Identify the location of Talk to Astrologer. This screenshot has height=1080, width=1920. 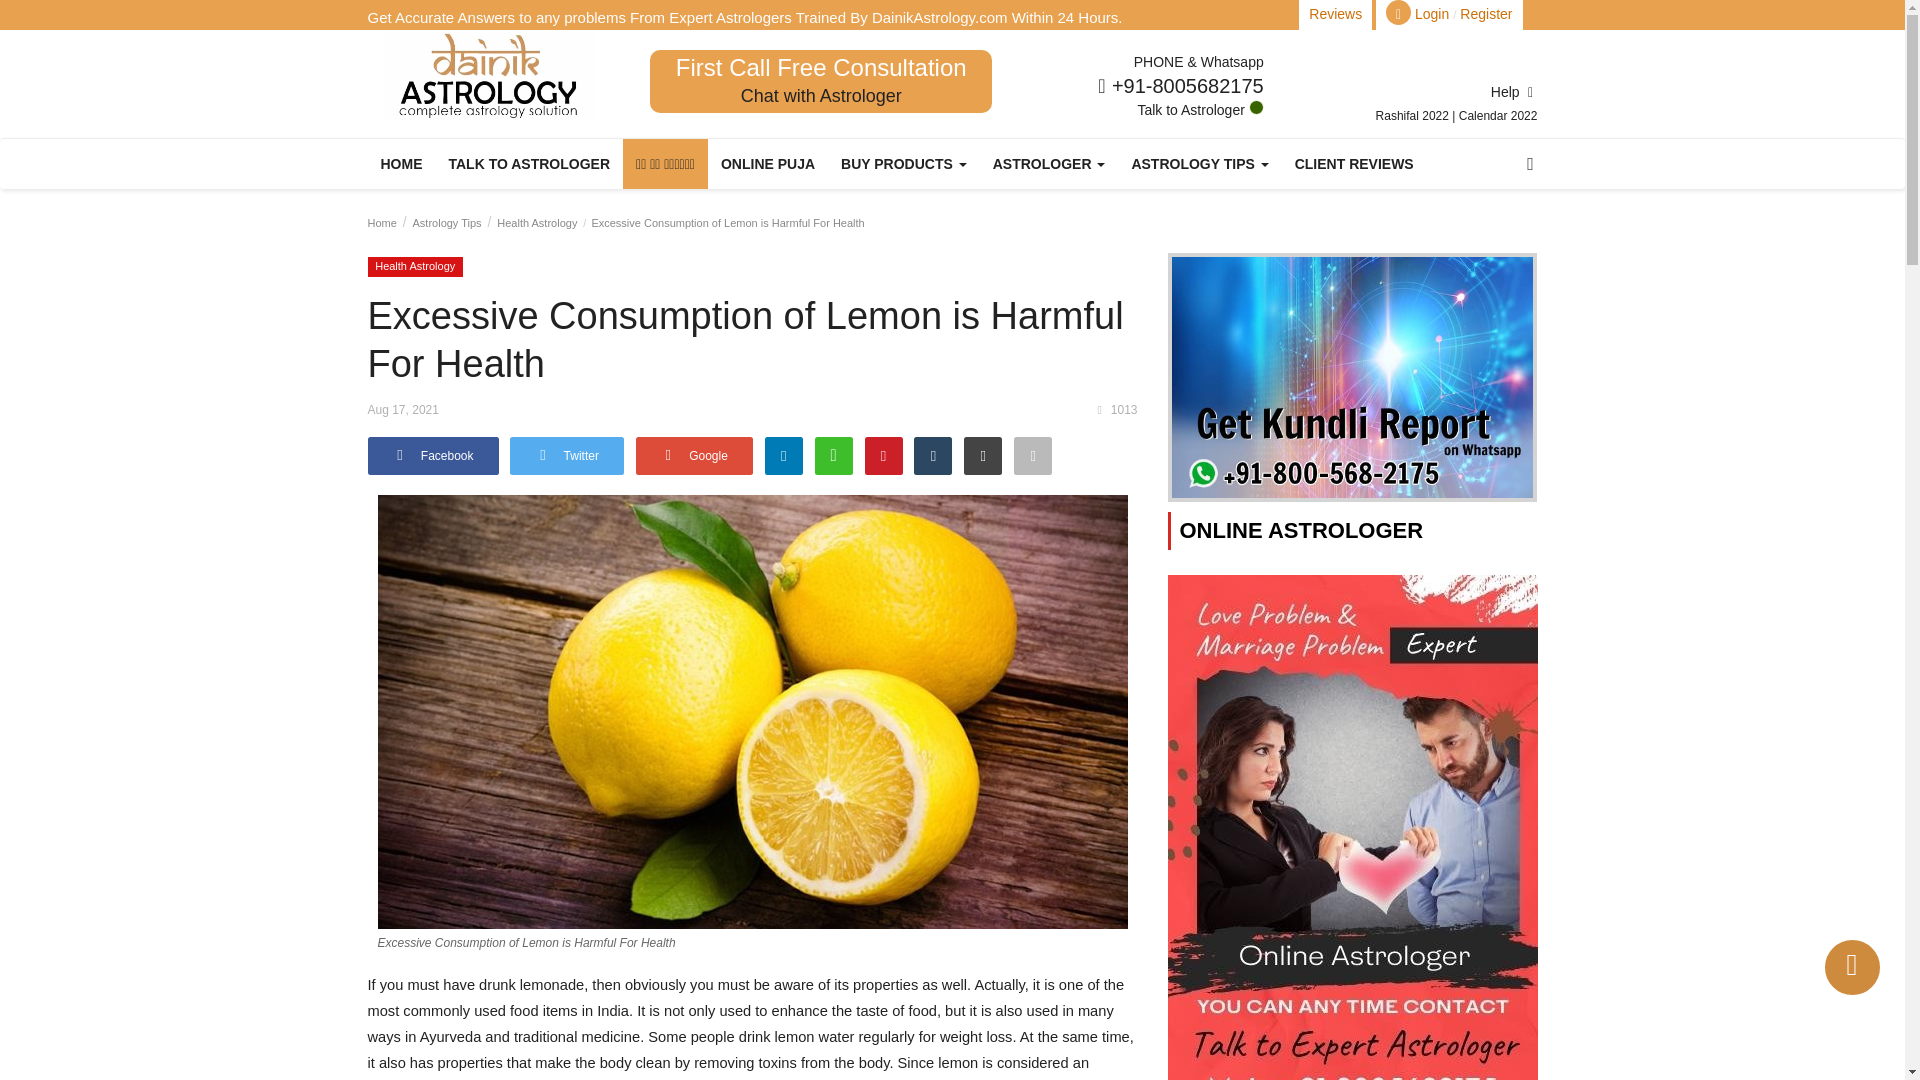
(1200, 109).